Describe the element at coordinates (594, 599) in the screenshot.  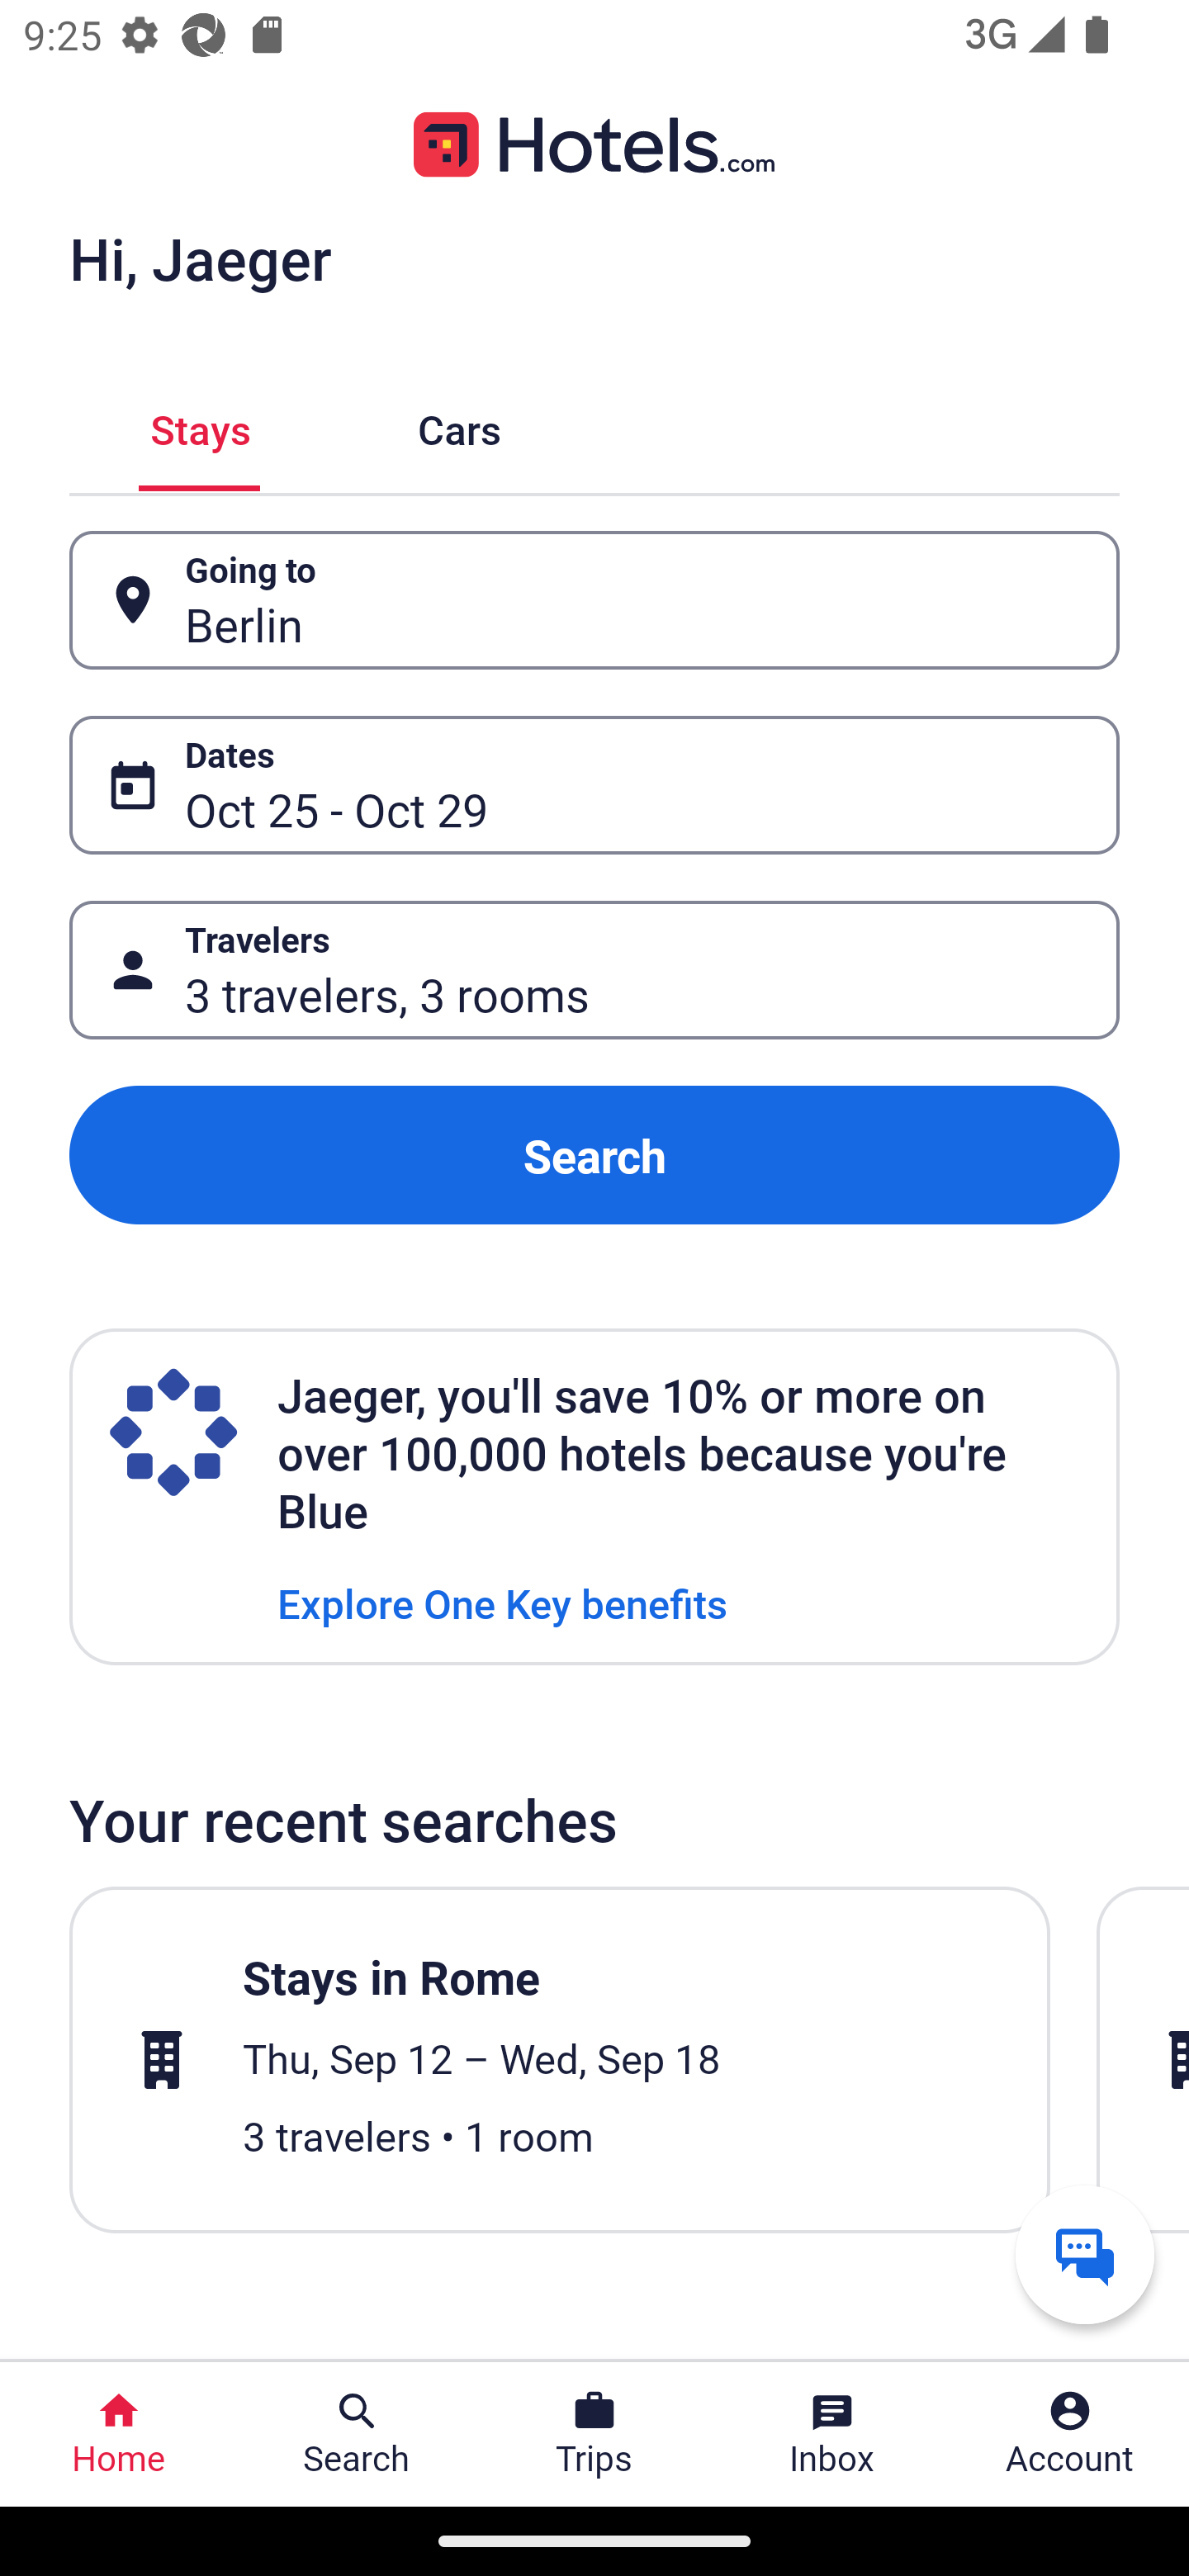
I see `Going to Button Berlin` at that location.